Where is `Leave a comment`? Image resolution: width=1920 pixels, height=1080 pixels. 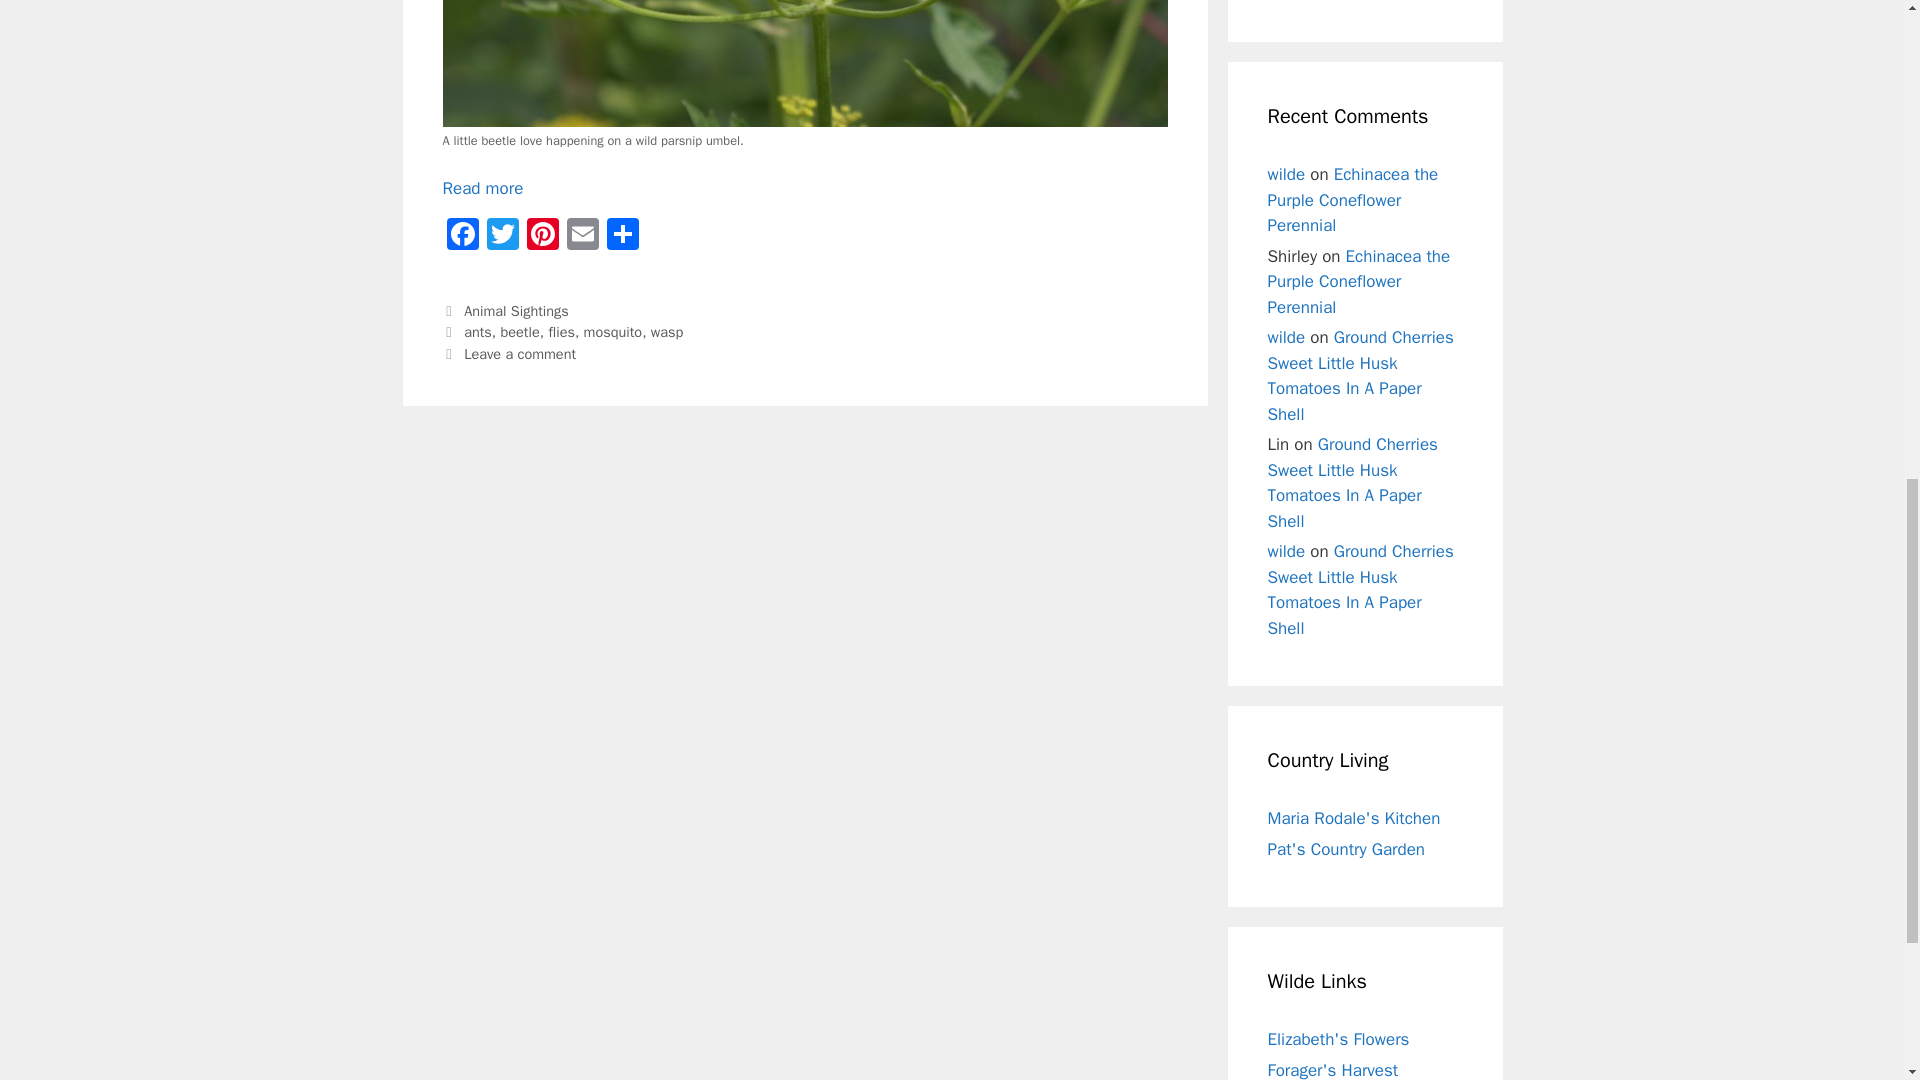
Leave a comment is located at coordinates (520, 353).